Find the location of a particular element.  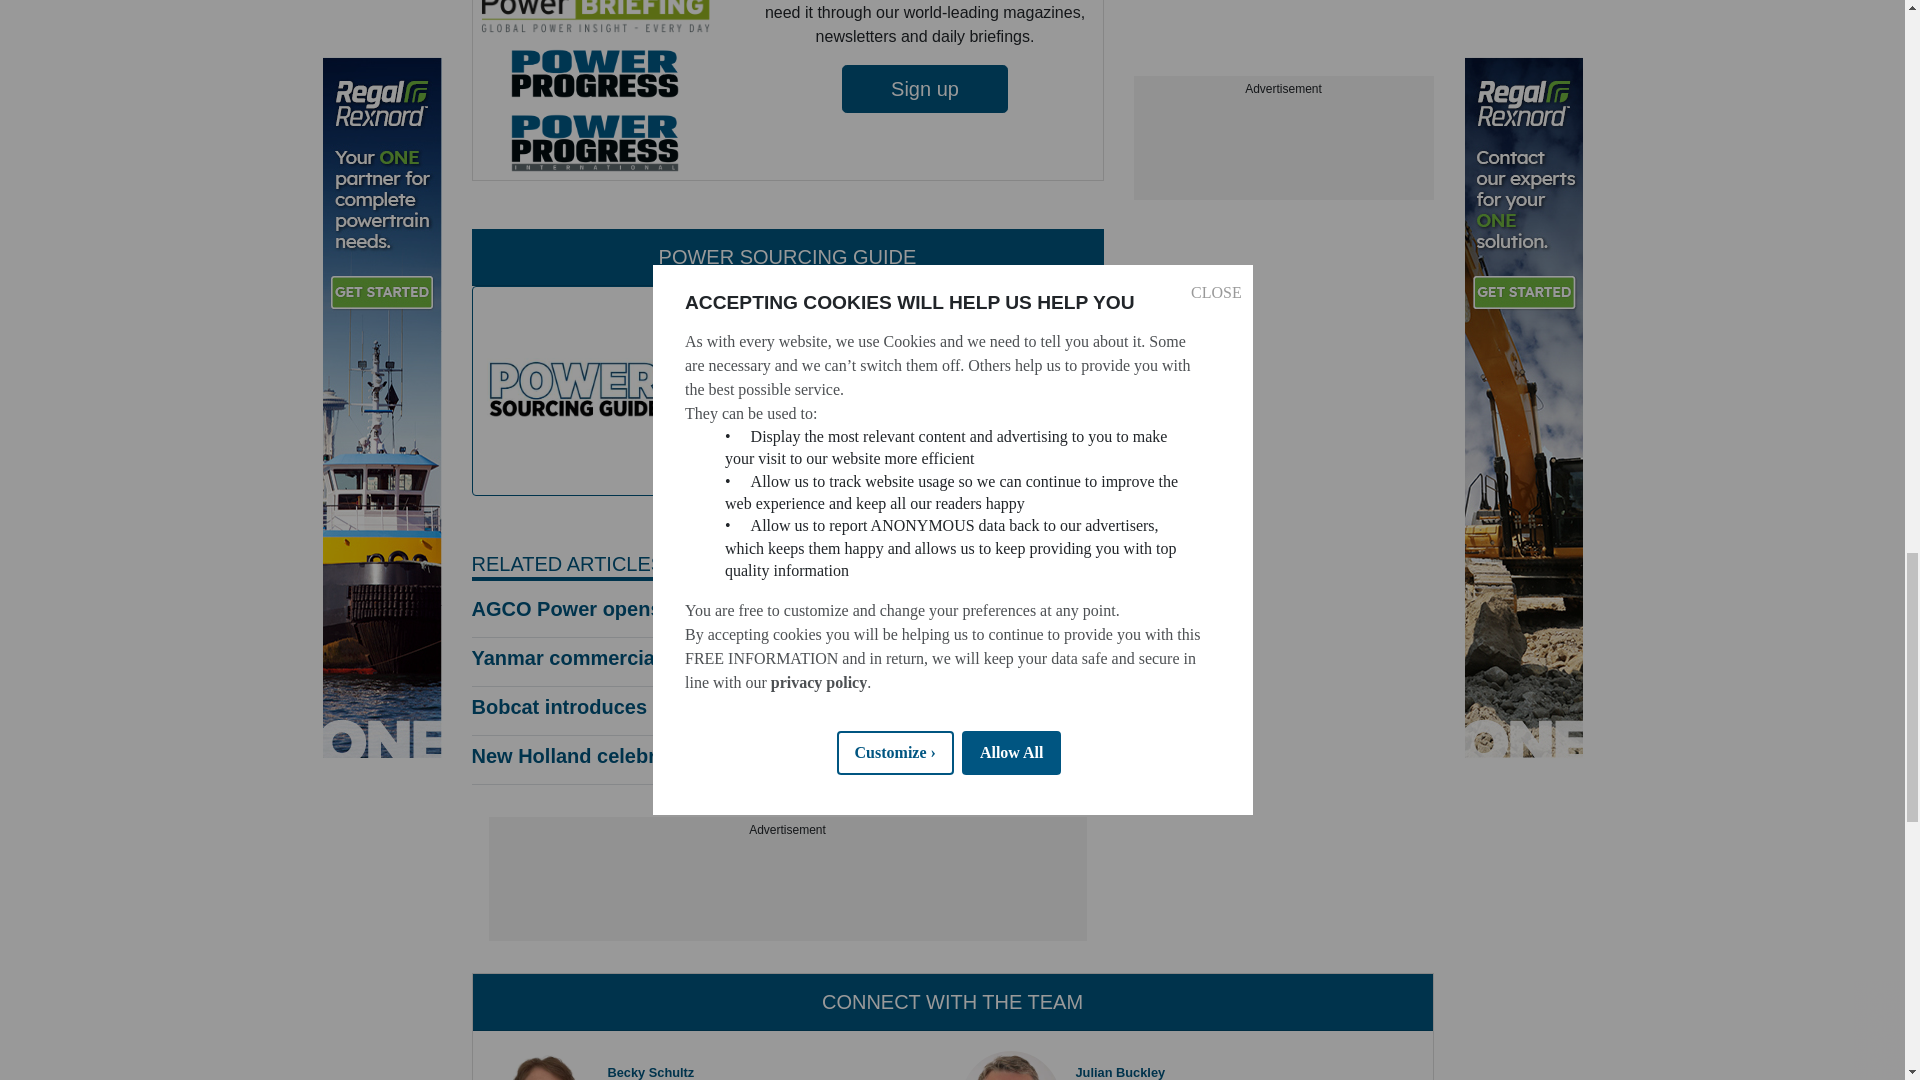

3rd party ad content is located at coordinates (786, 890).